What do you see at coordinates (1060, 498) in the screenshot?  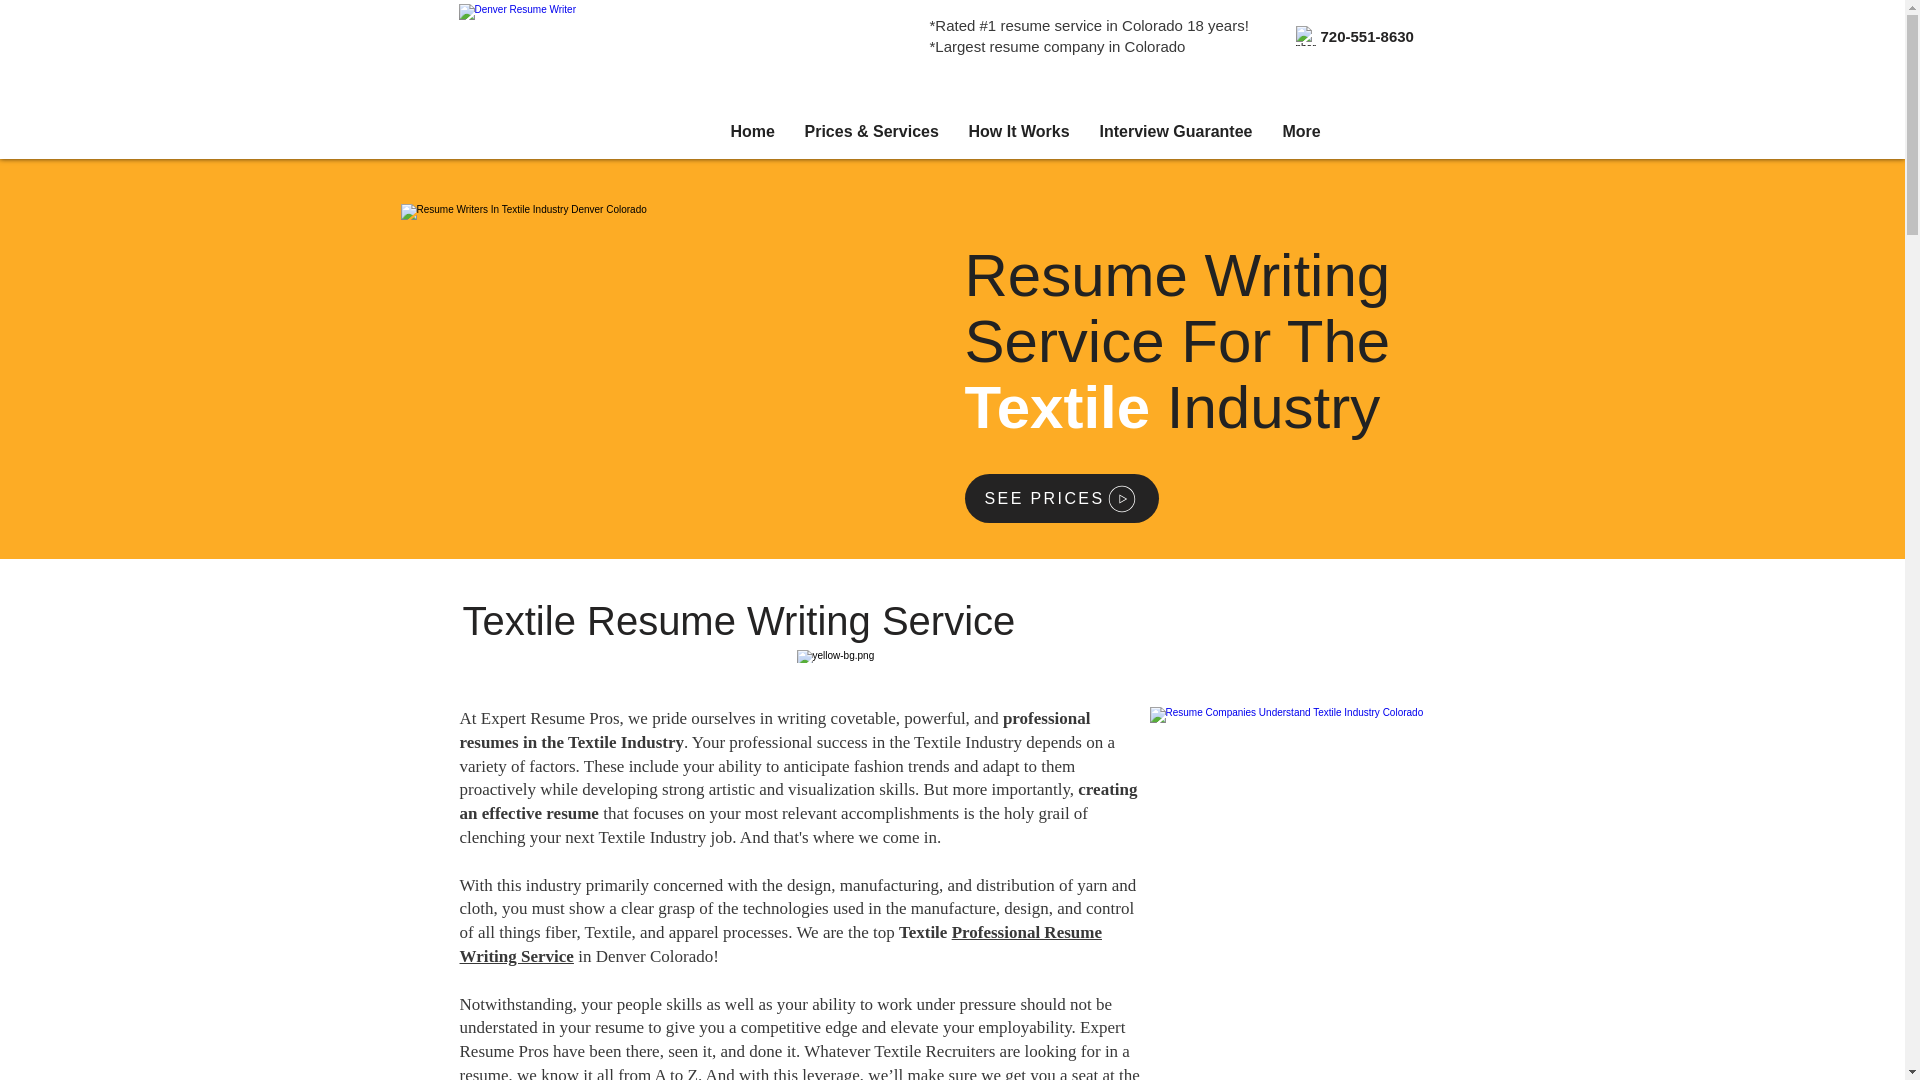 I see `SEE PRICES` at bounding box center [1060, 498].